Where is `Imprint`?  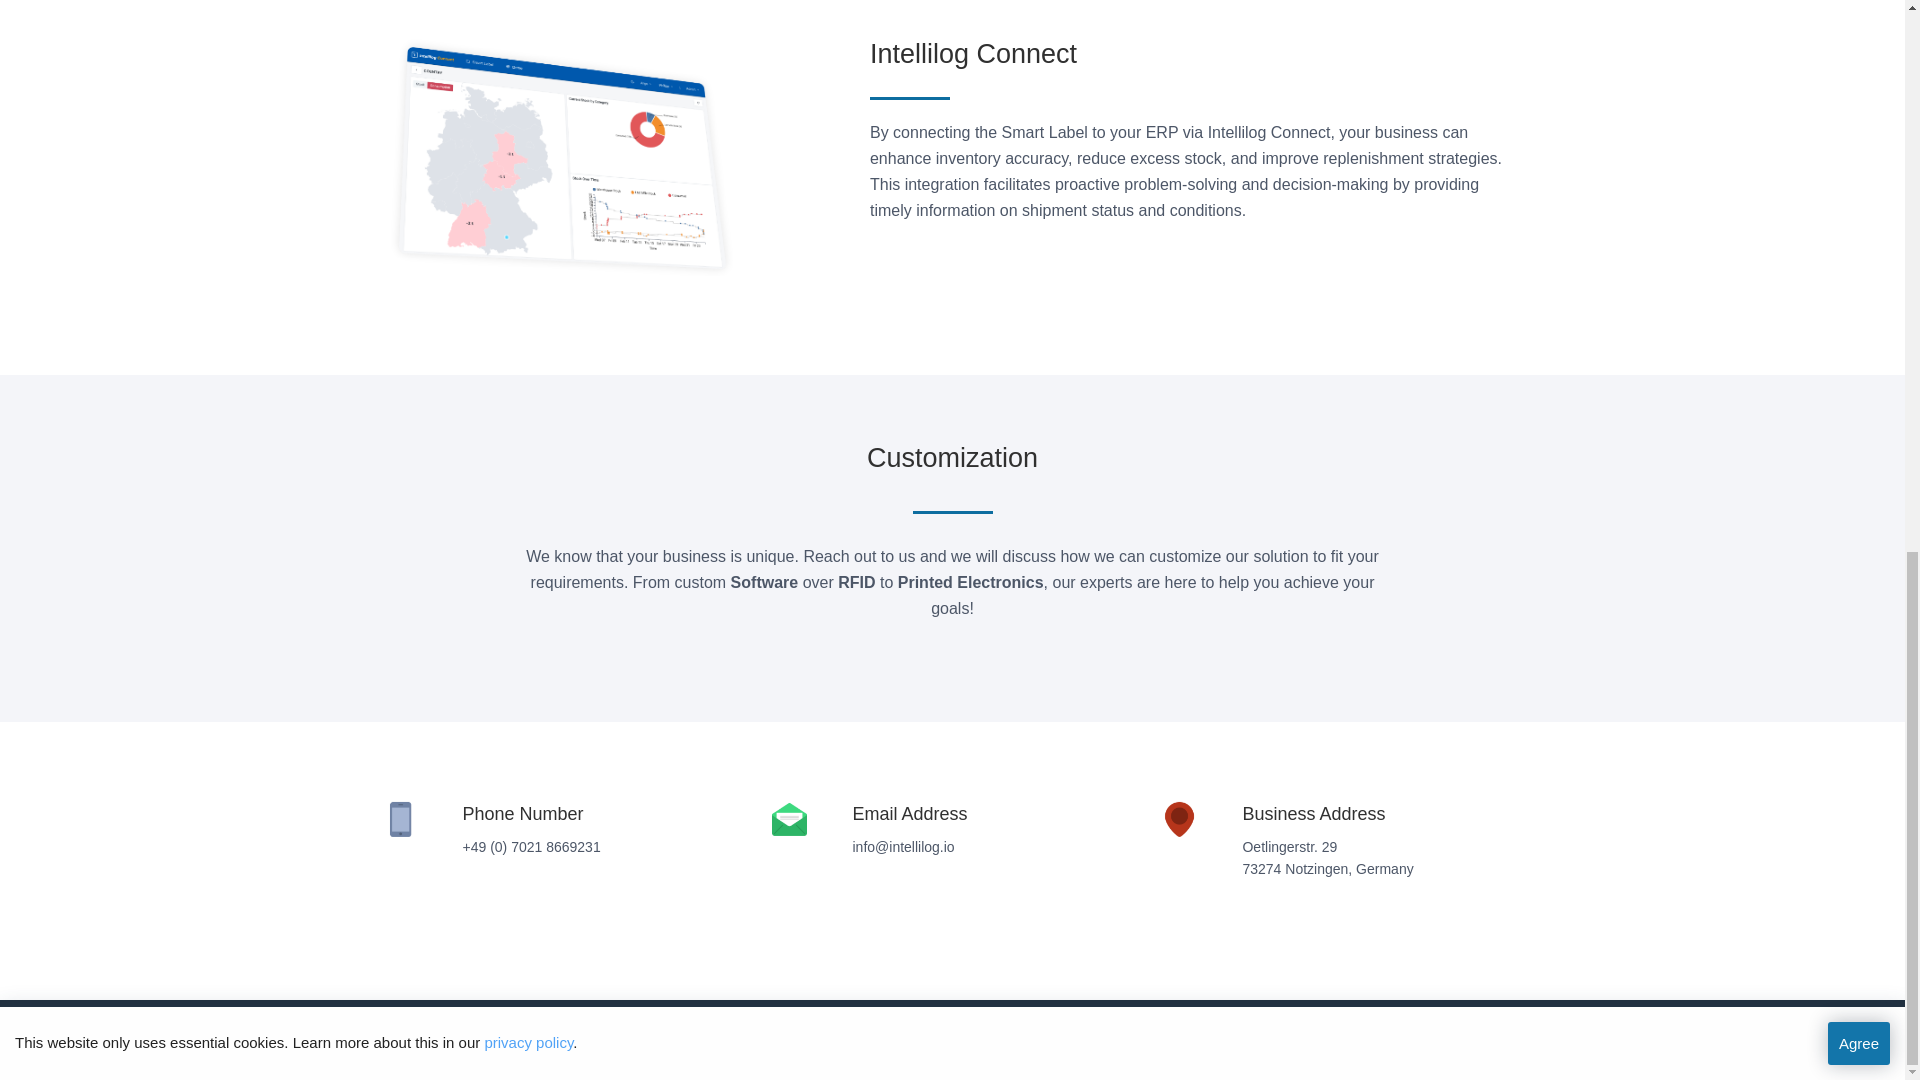
Imprint is located at coordinates (888, 1028).